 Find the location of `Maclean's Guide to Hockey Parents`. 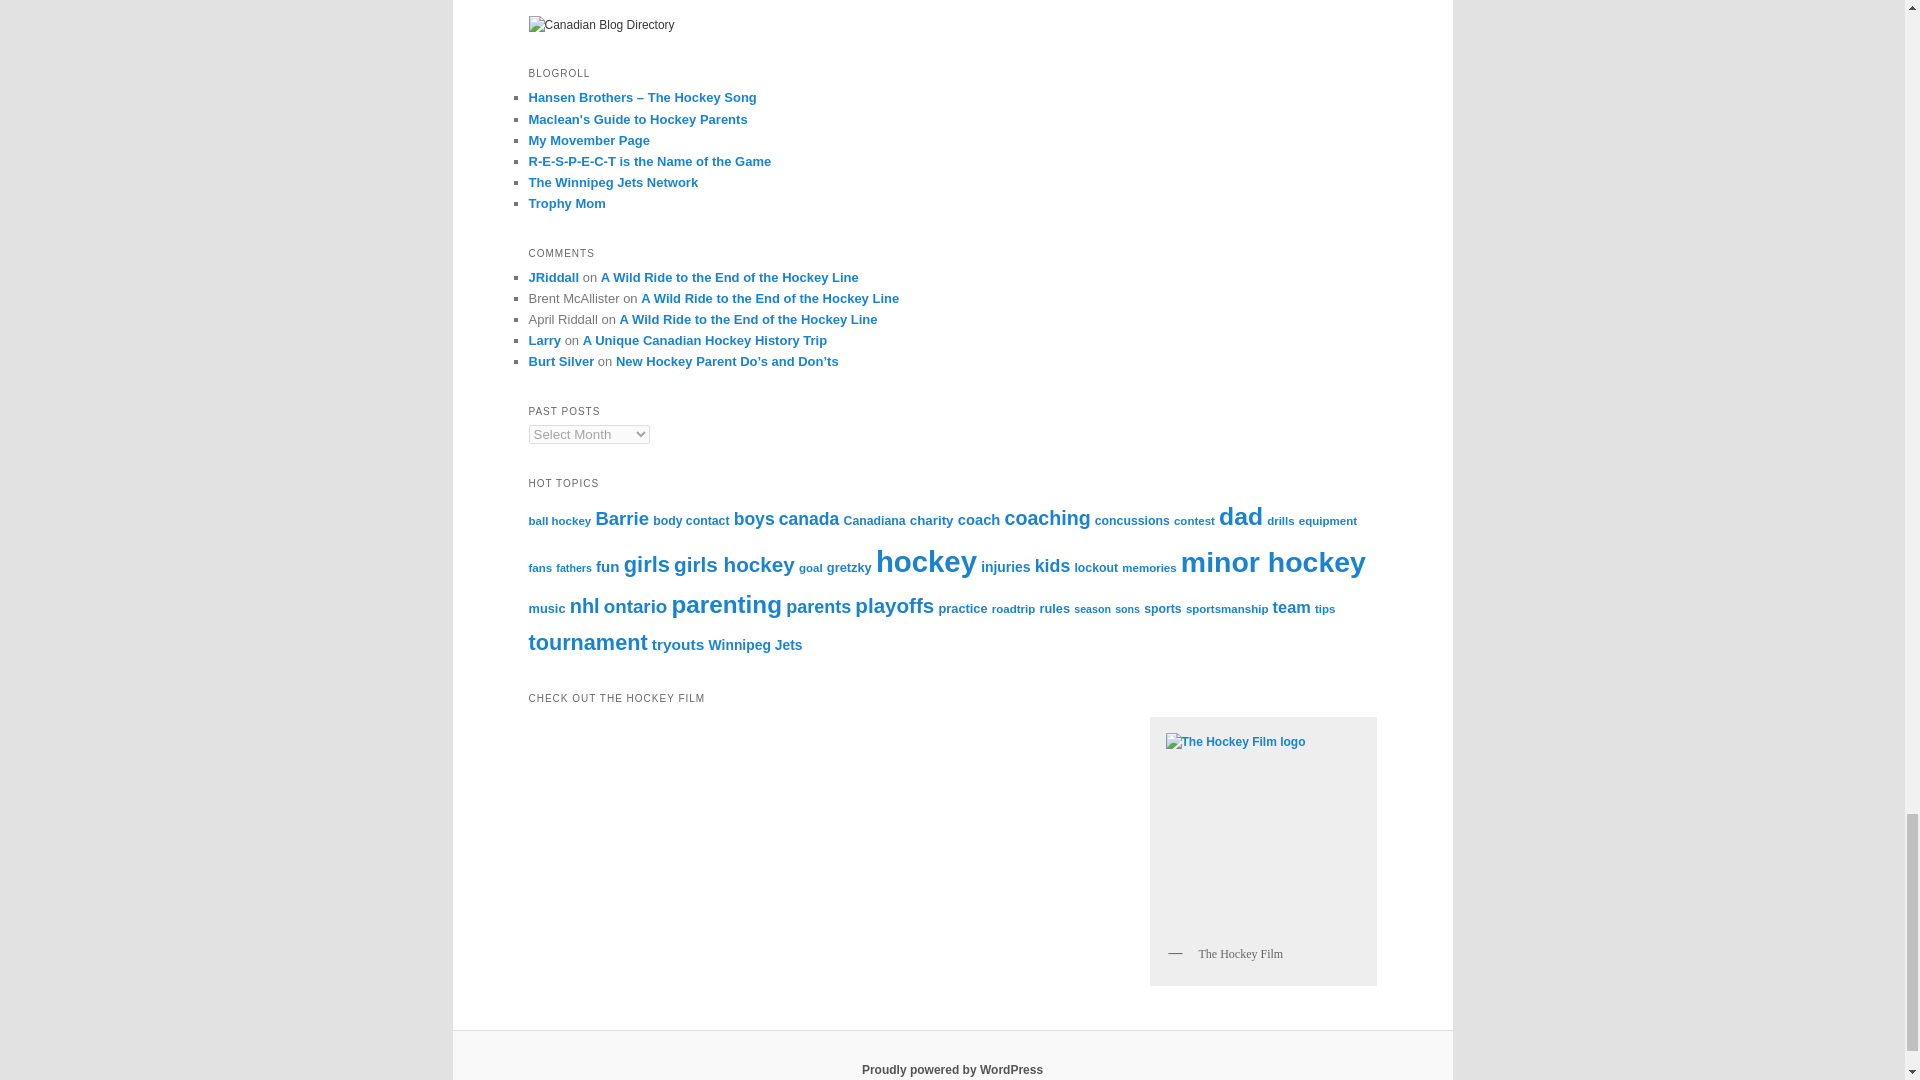

Maclean's Guide to Hockey Parents is located at coordinates (637, 120).